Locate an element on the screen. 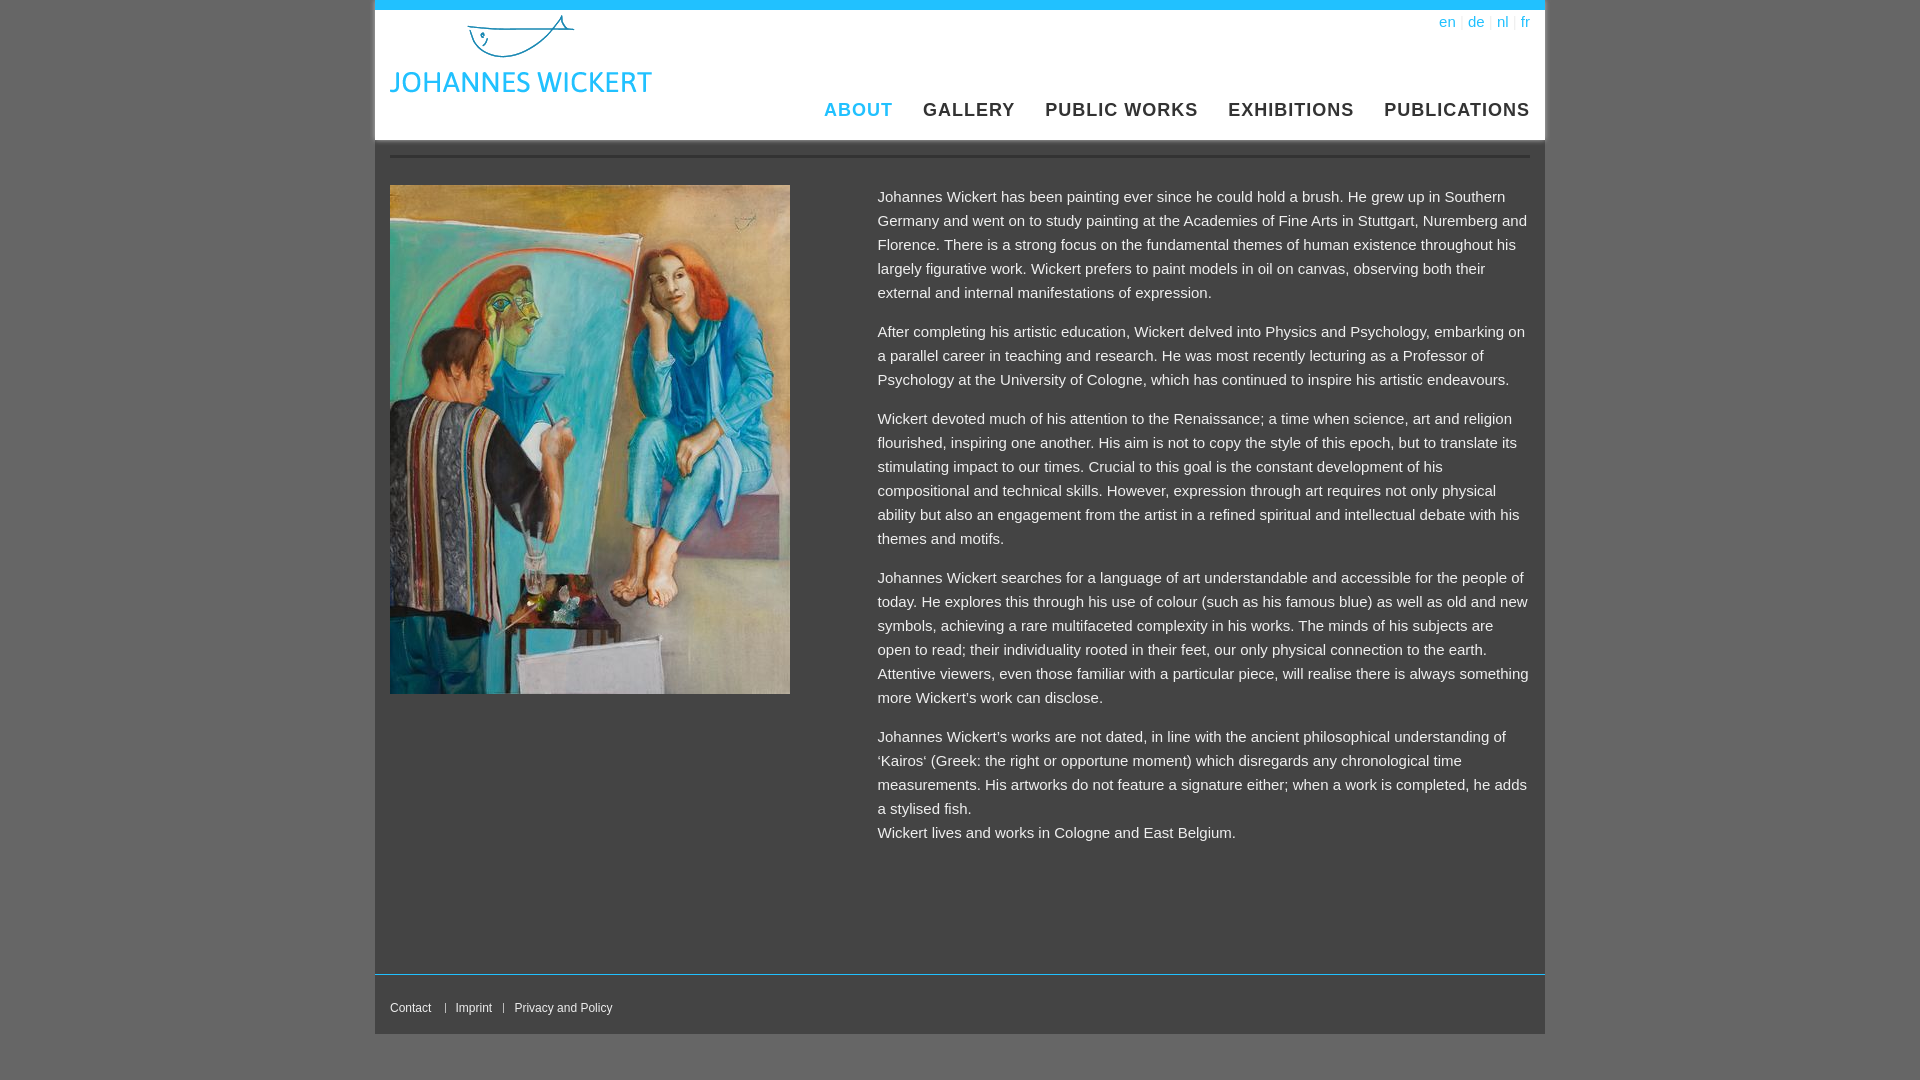 This screenshot has height=1080, width=1920. Contact is located at coordinates (410, 1008).